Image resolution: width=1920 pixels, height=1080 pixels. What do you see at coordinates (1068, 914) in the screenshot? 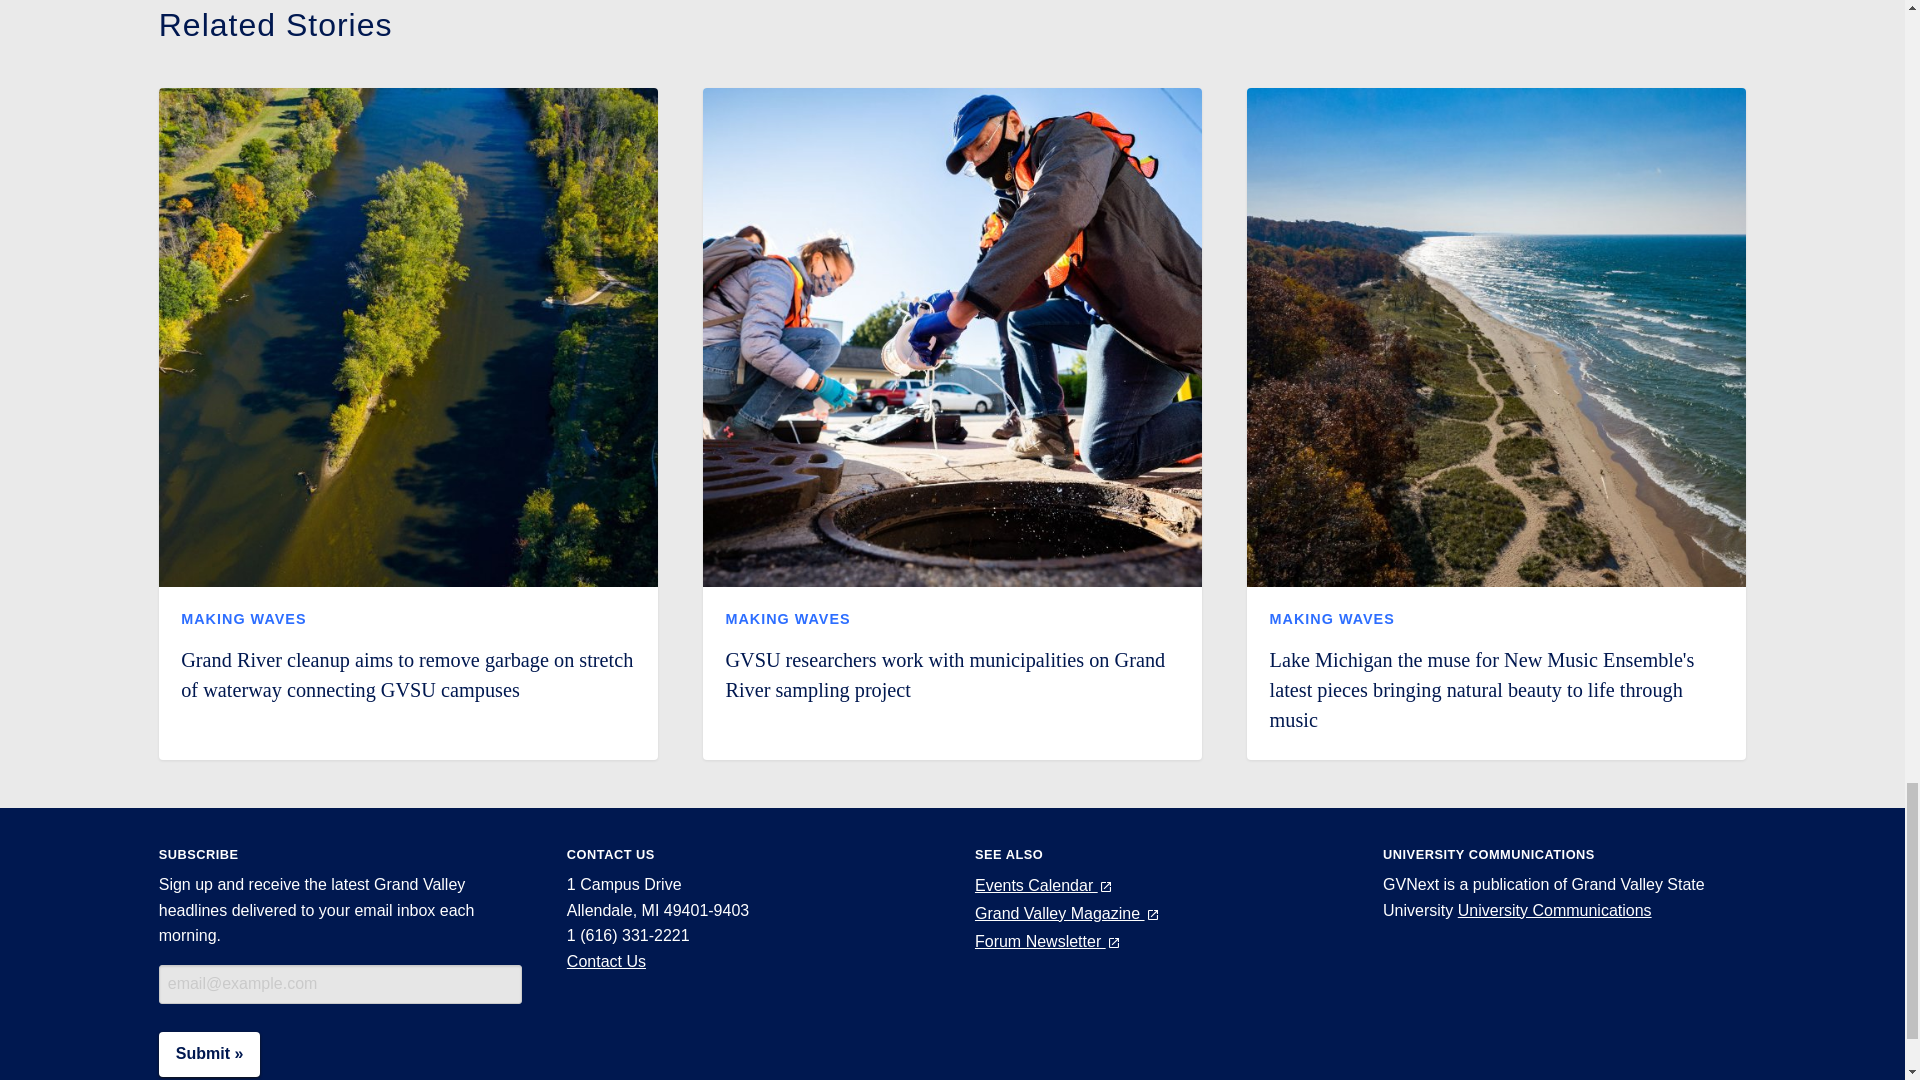
I see `Grand Valley Magazine` at bounding box center [1068, 914].